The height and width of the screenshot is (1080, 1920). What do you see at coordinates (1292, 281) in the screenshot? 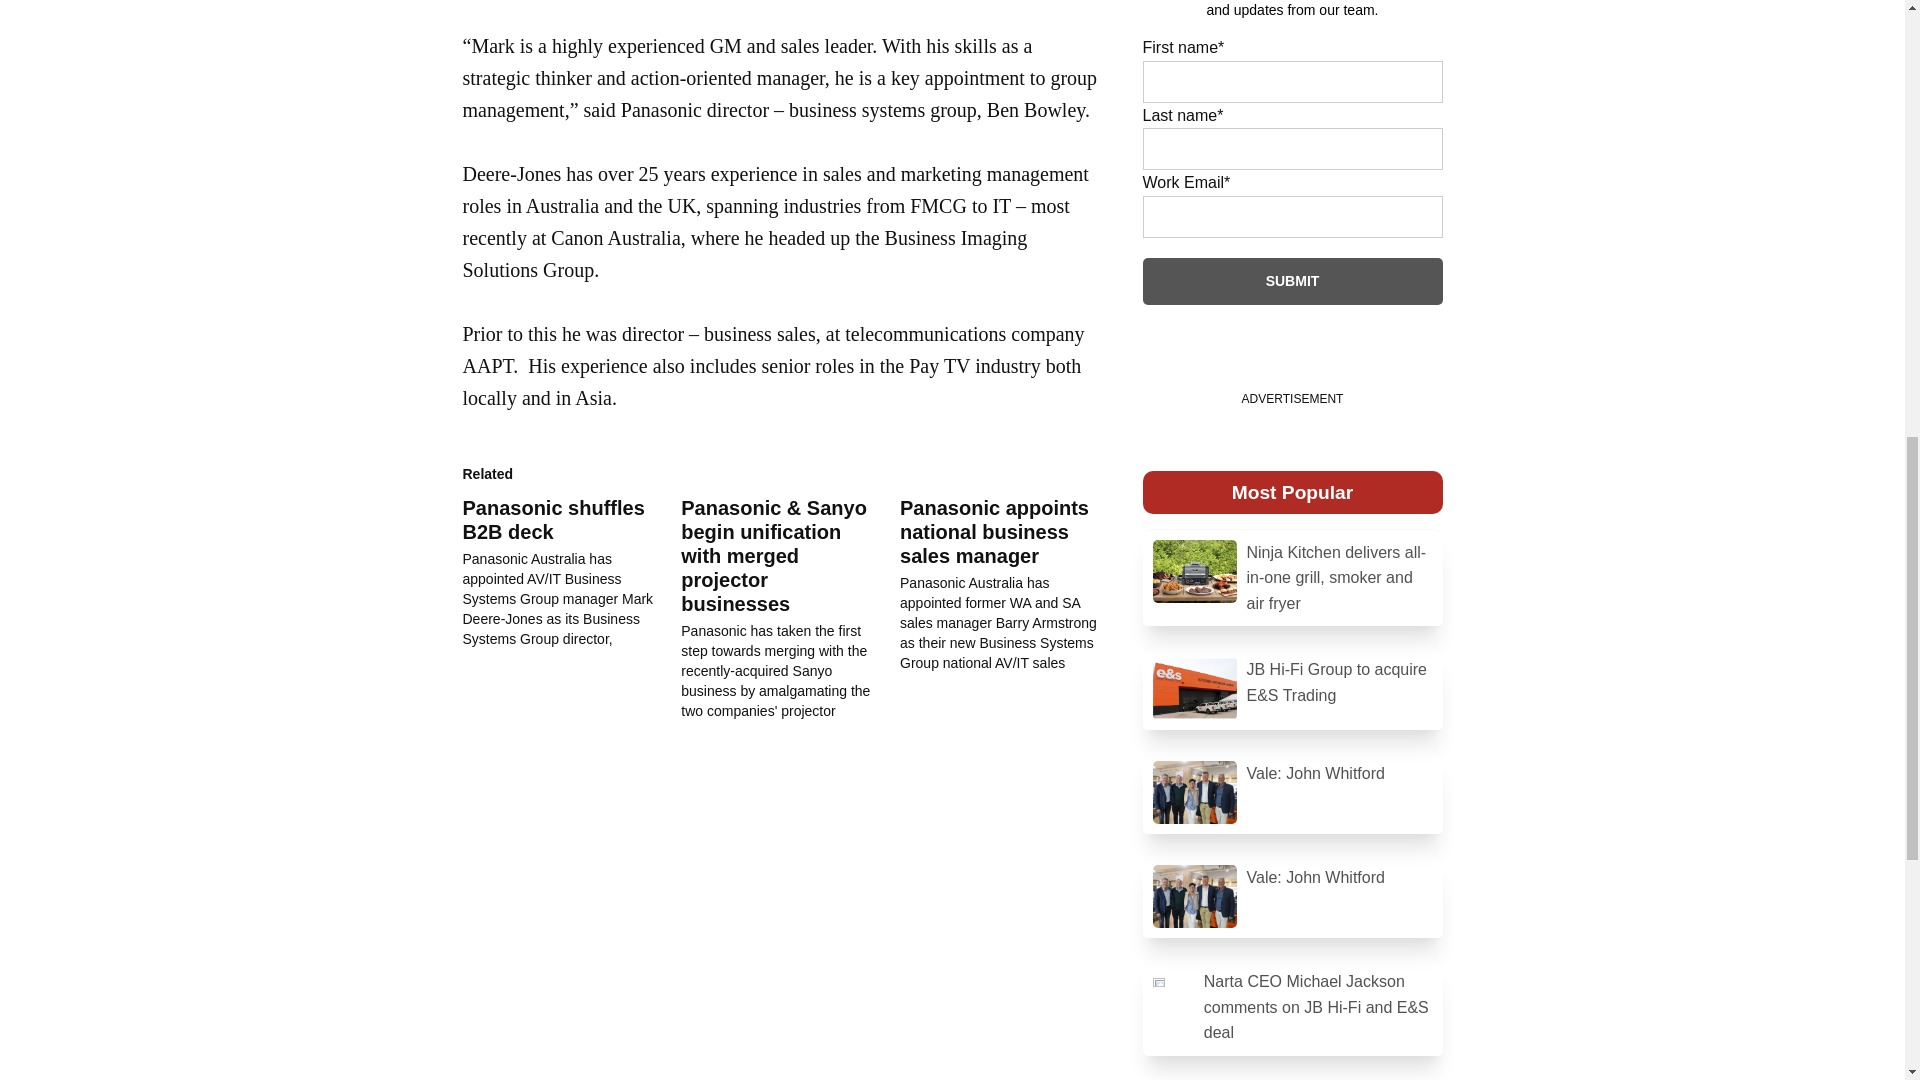
I see `Submit` at bounding box center [1292, 281].